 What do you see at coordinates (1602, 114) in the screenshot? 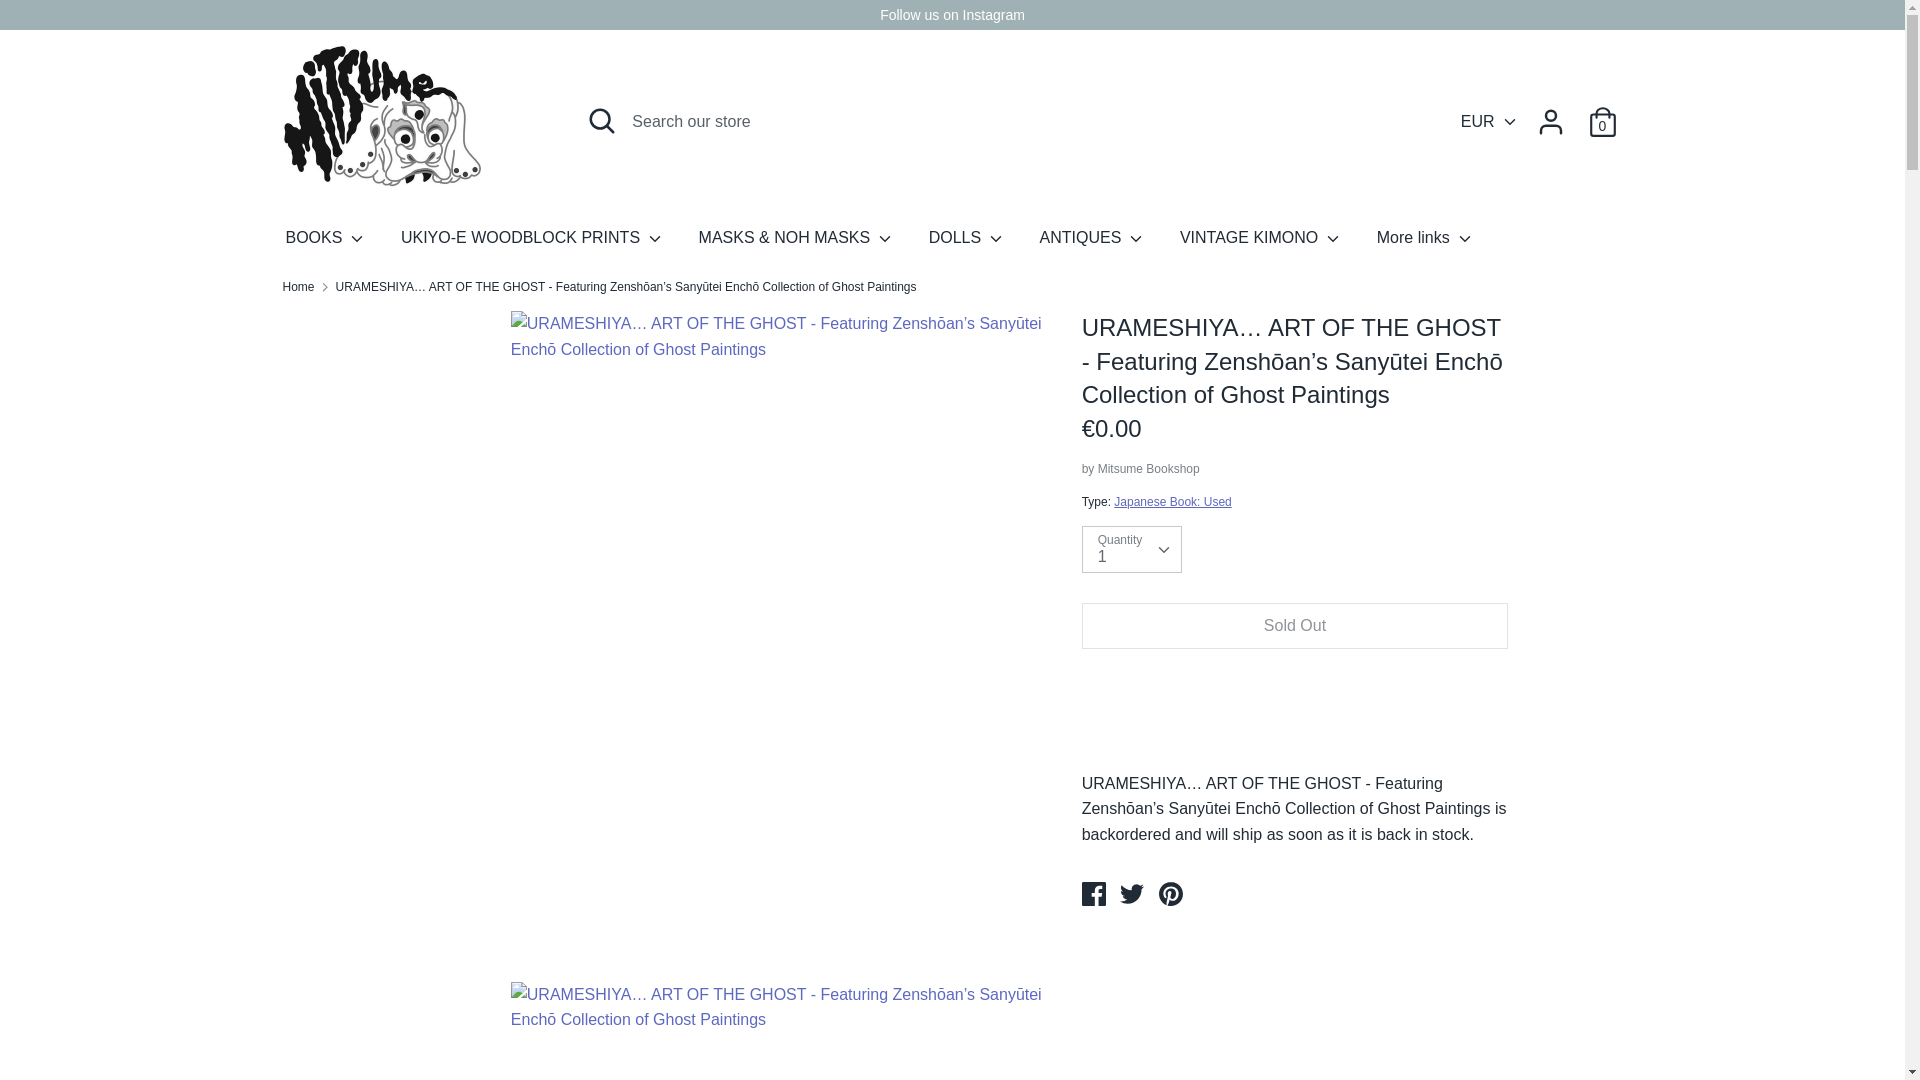
I see `0` at bounding box center [1602, 114].